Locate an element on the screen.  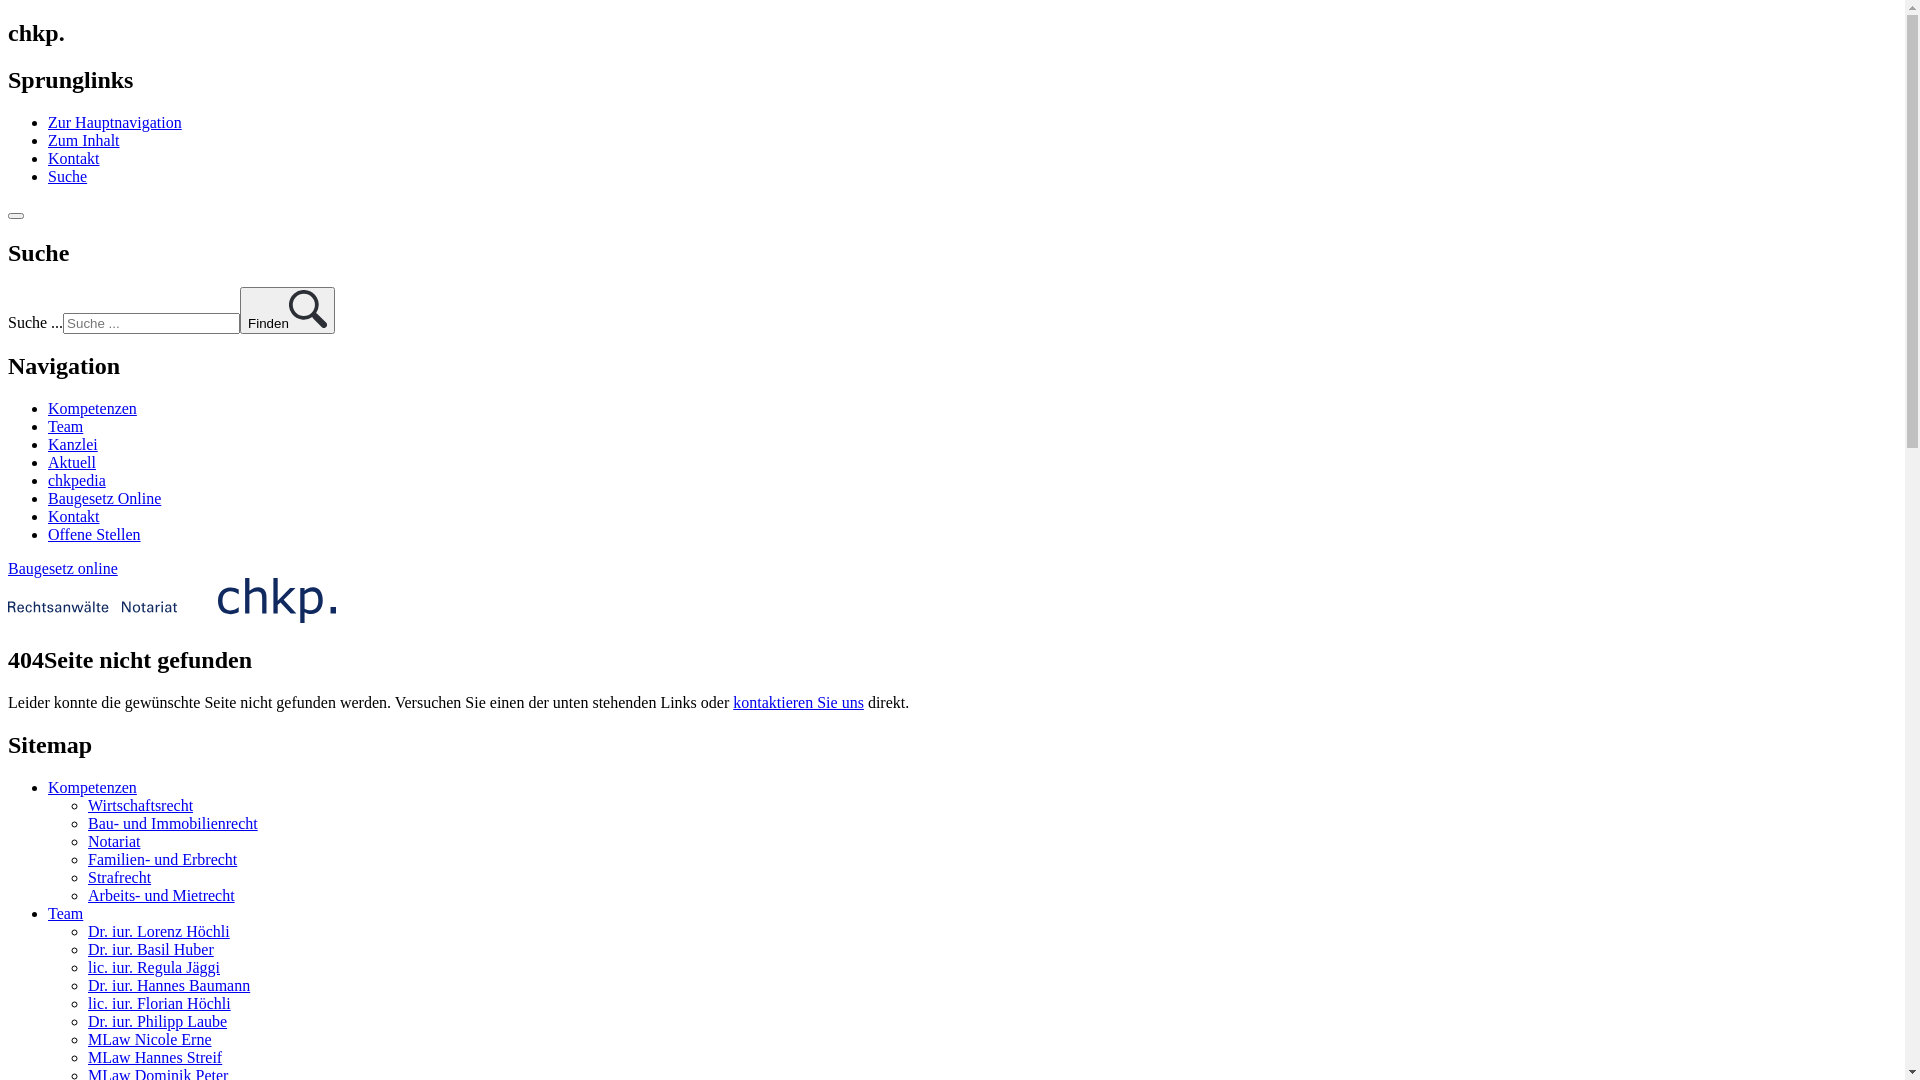
Dr. iur. Basil Huber is located at coordinates (151, 950).